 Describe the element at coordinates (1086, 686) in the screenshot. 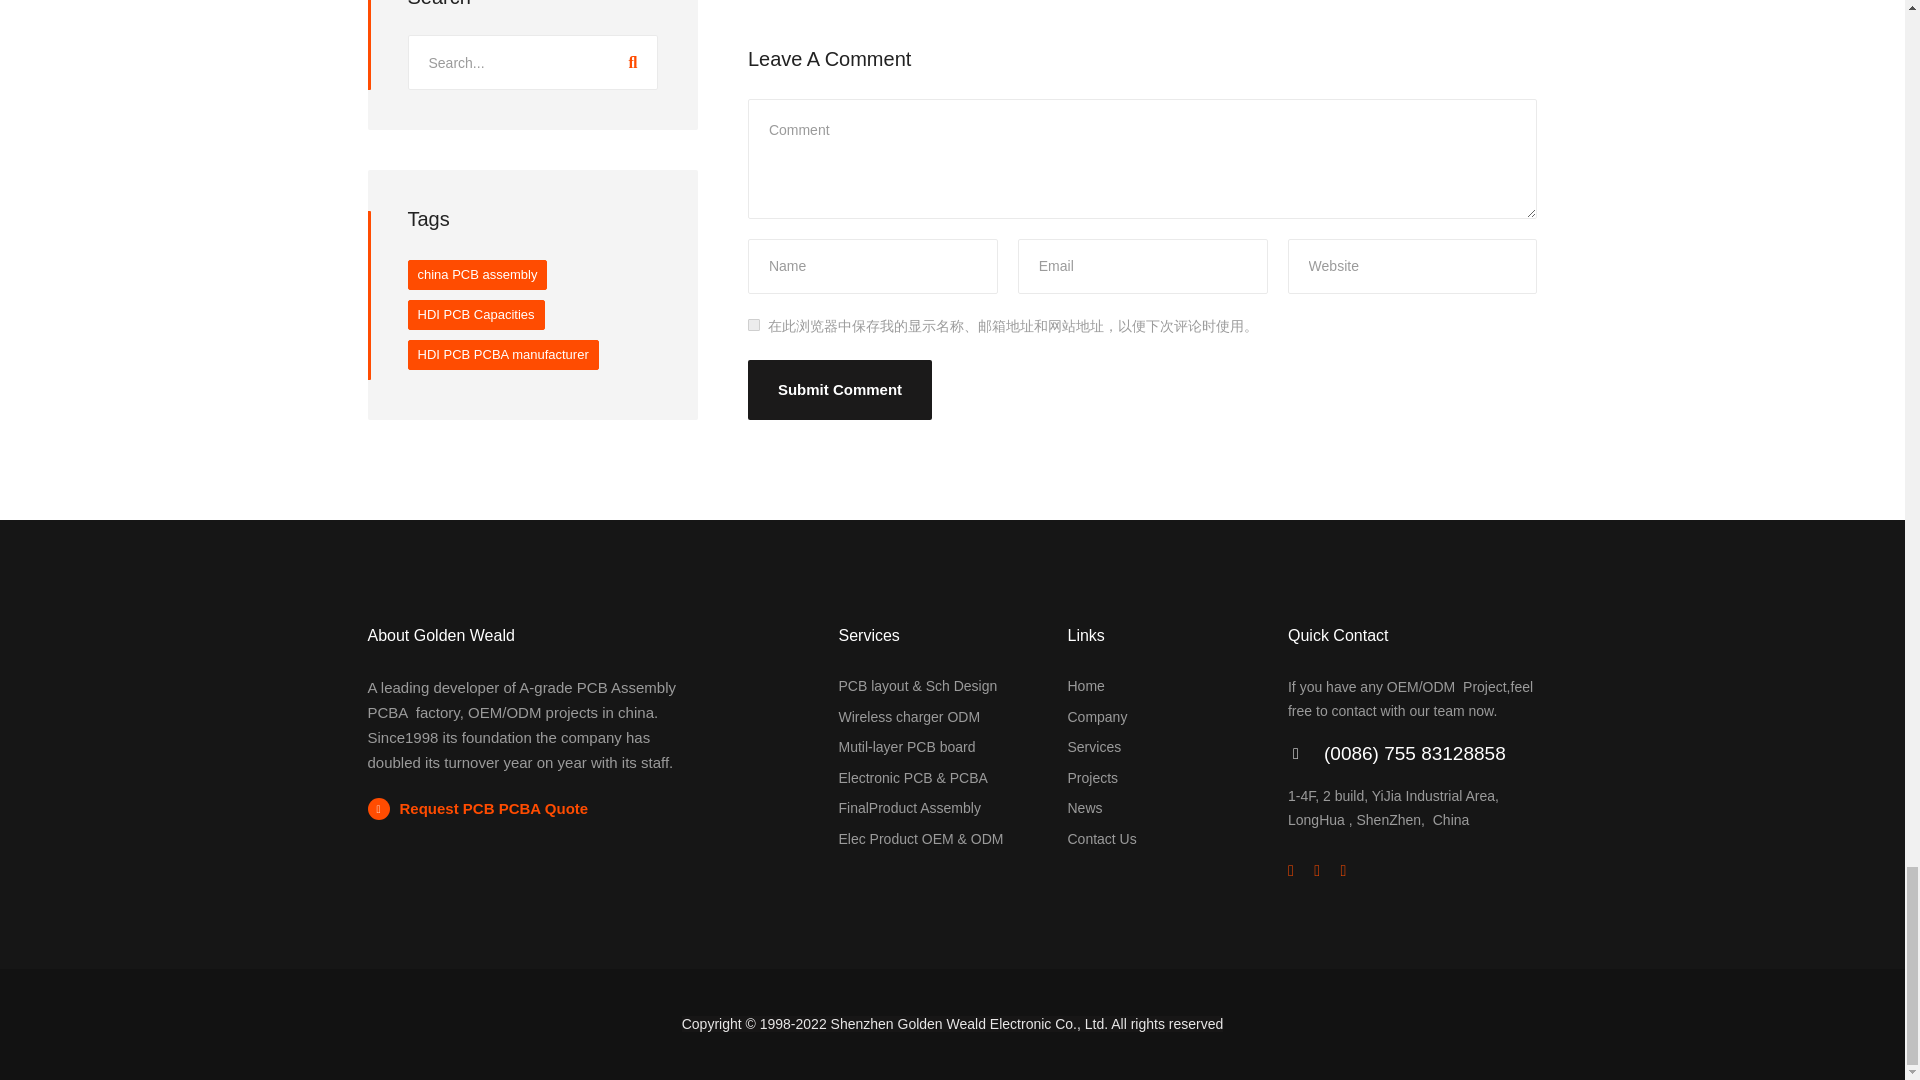

I see `China PCBA, PCB Assembly in china!` at that location.